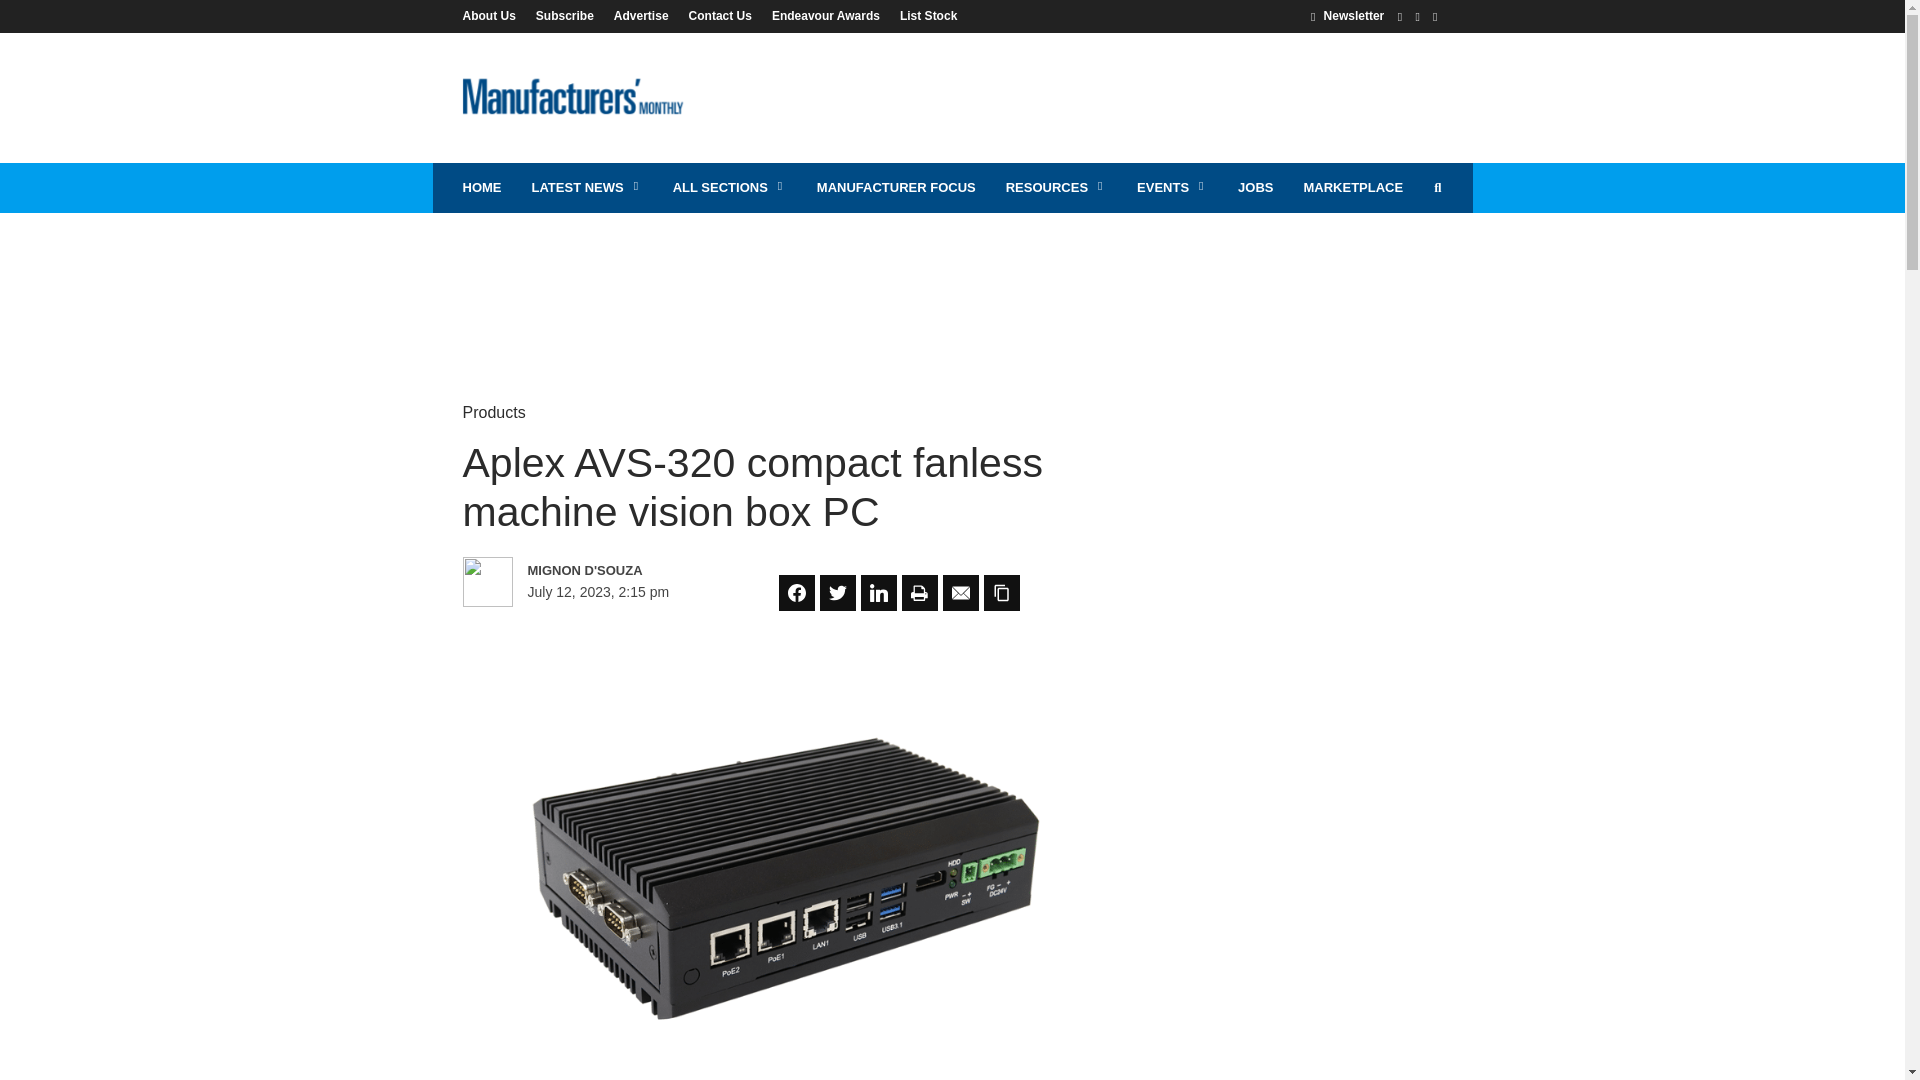 The height and width of the screenshot is (1080, 1920). Describe the element at coordinates (923, 15) in the screenshot. I see `List Stock` at that location.